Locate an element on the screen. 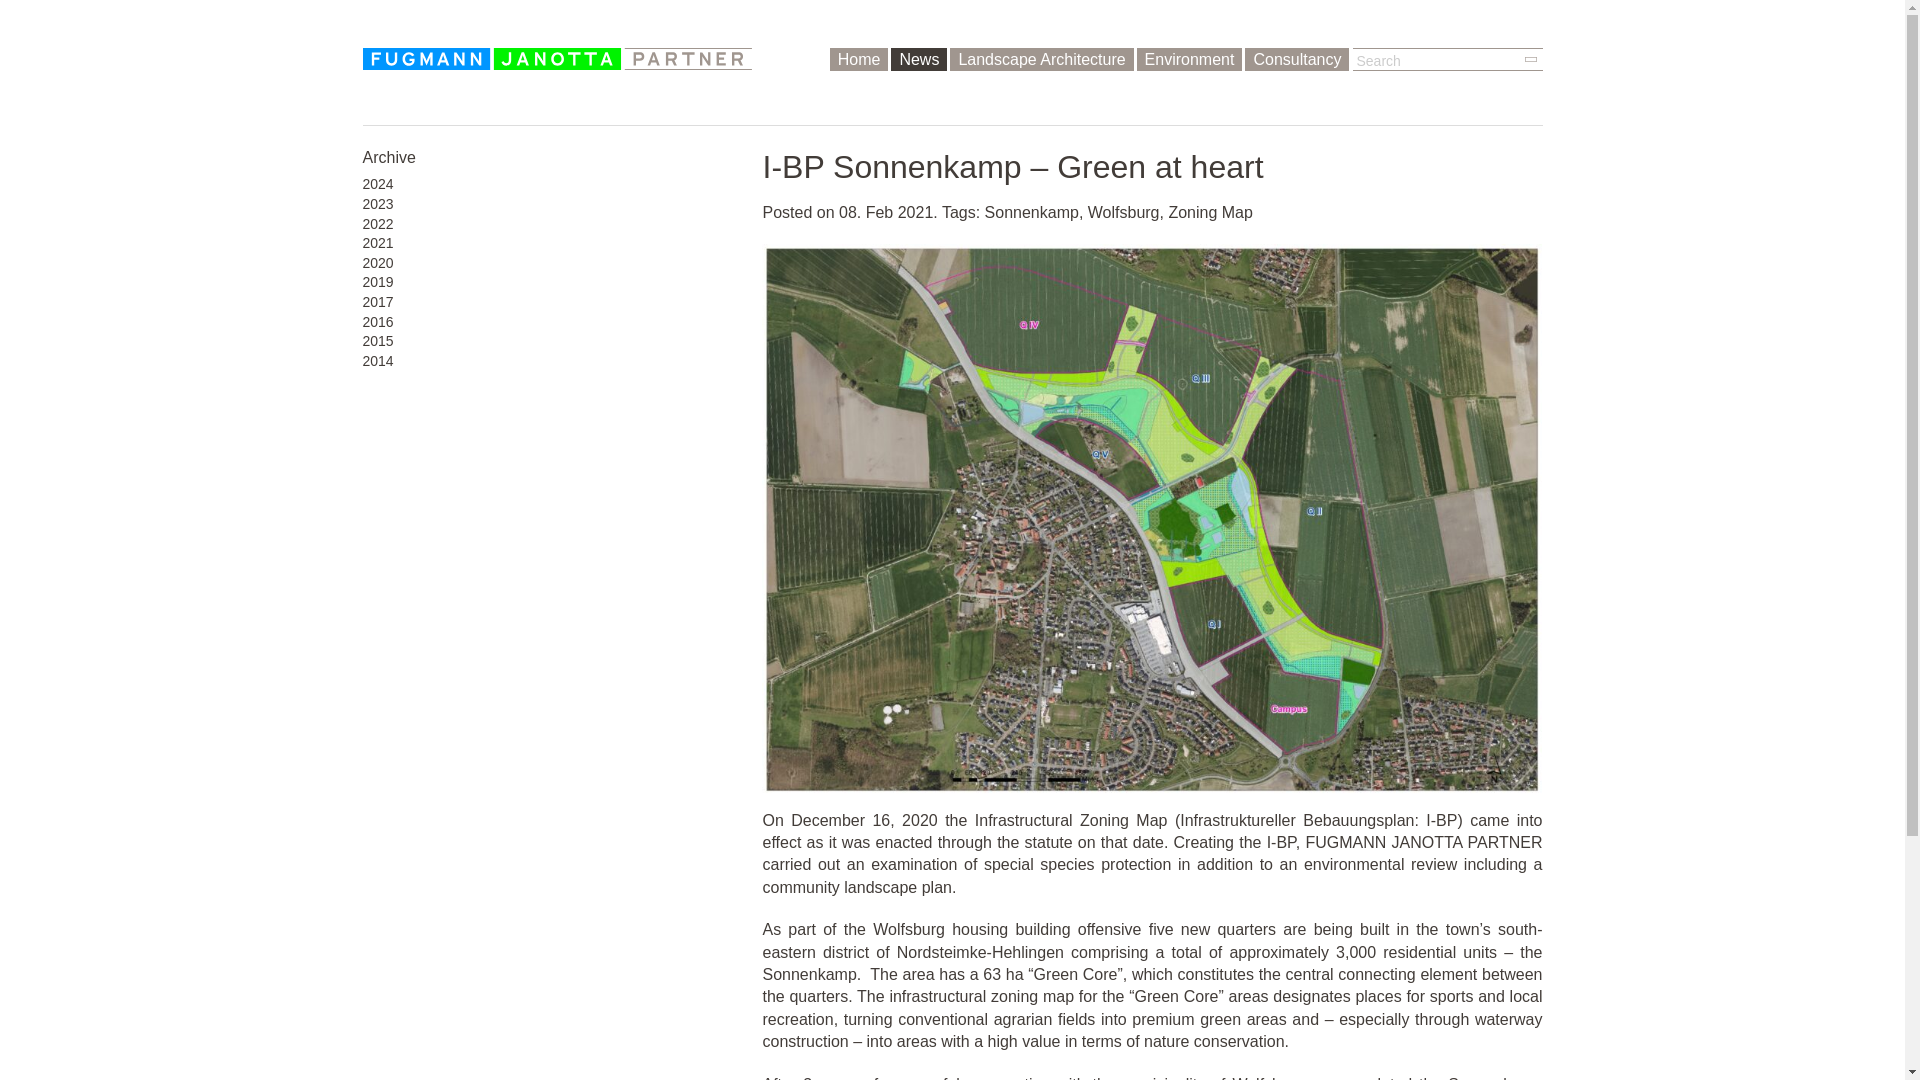 The image size is (1920, 1080). Landscape Architecture is located at coordinates (1041, 59).